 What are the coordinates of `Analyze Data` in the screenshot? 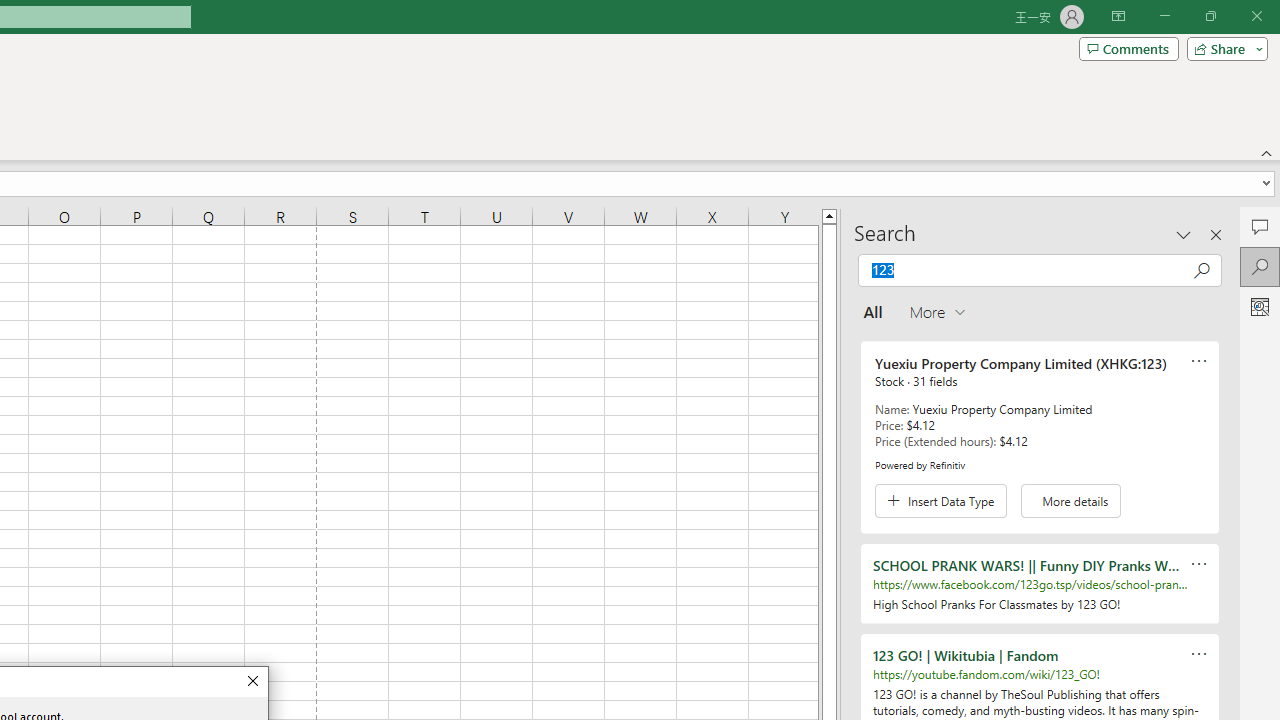 It's located at (1260, 306).